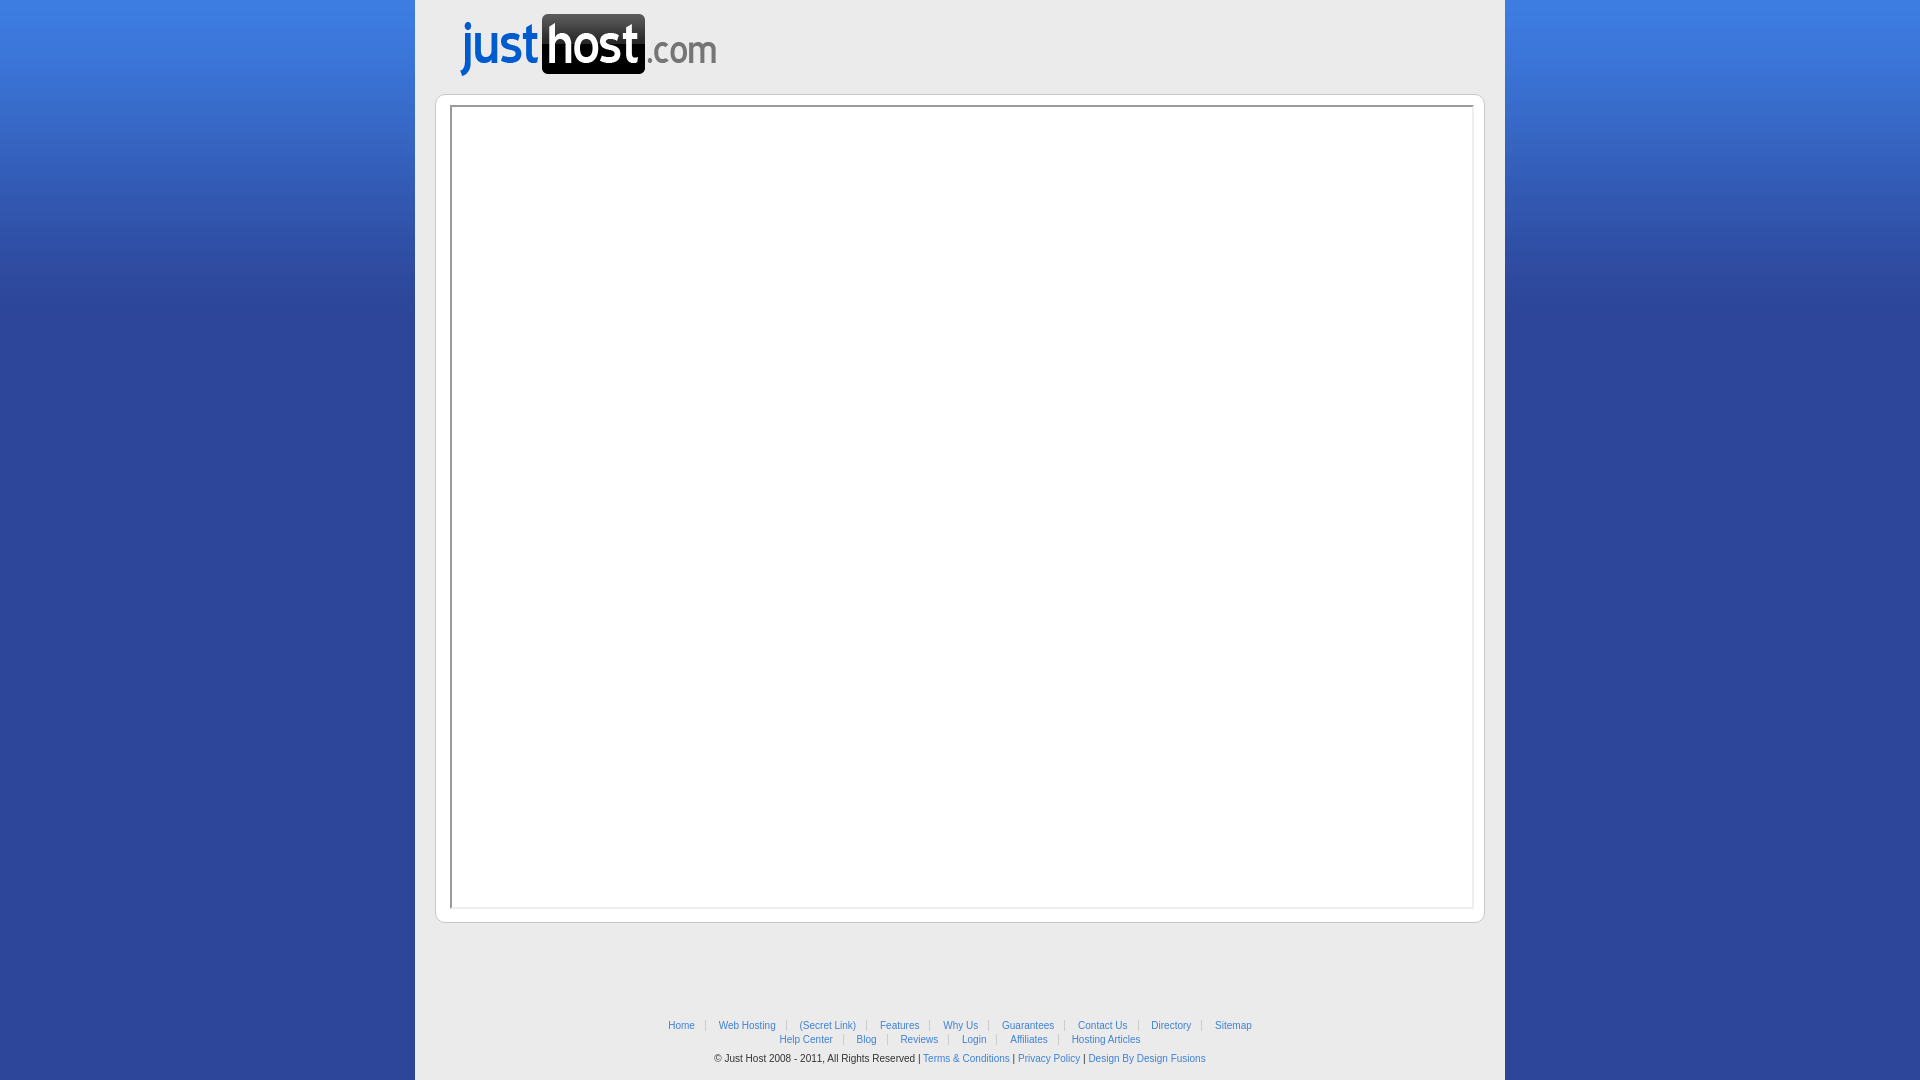 The width and height of the screenshot is (1920, 1080). Describe the element at coordinates (806, 1040) in the screenshot. I see `Help Center` at that location.